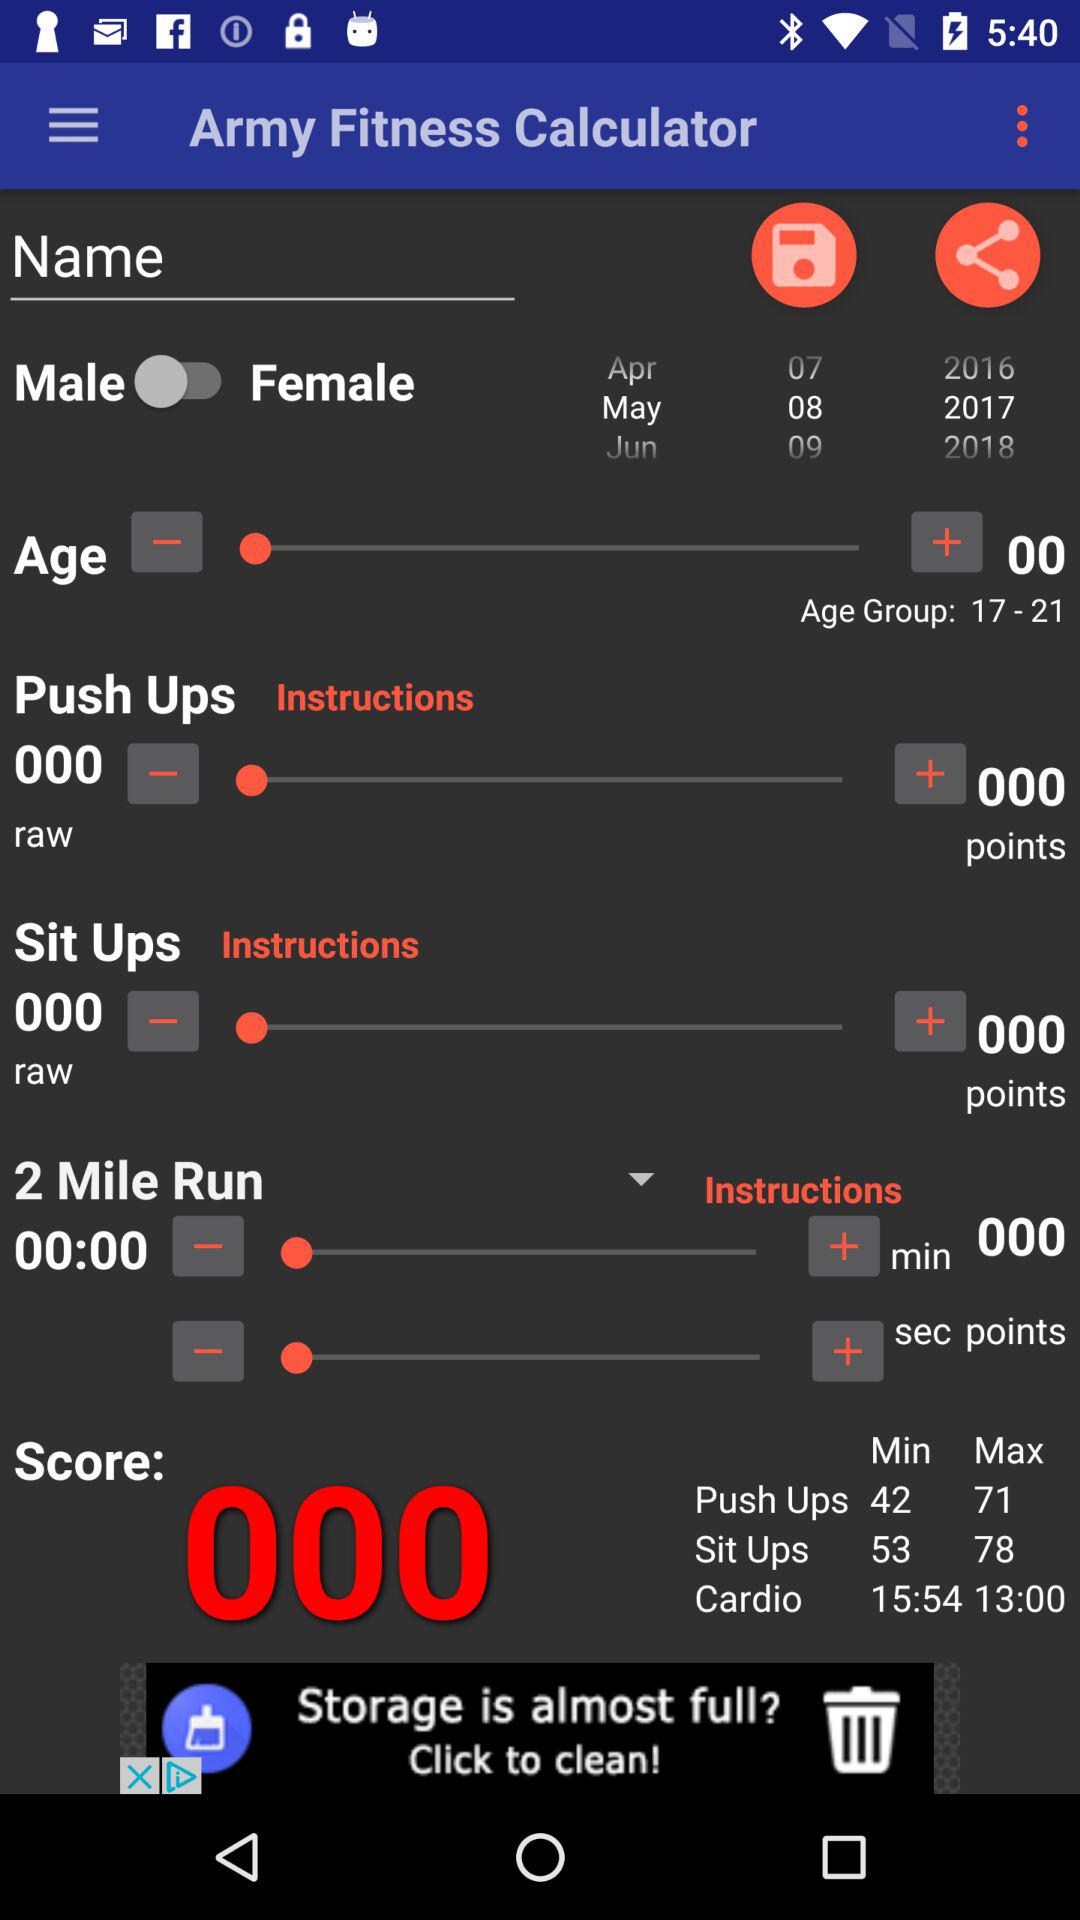  What do you see at coordinates (166, 542) in the screenshot?
I see `choose age` at bounding box center [166, 542].